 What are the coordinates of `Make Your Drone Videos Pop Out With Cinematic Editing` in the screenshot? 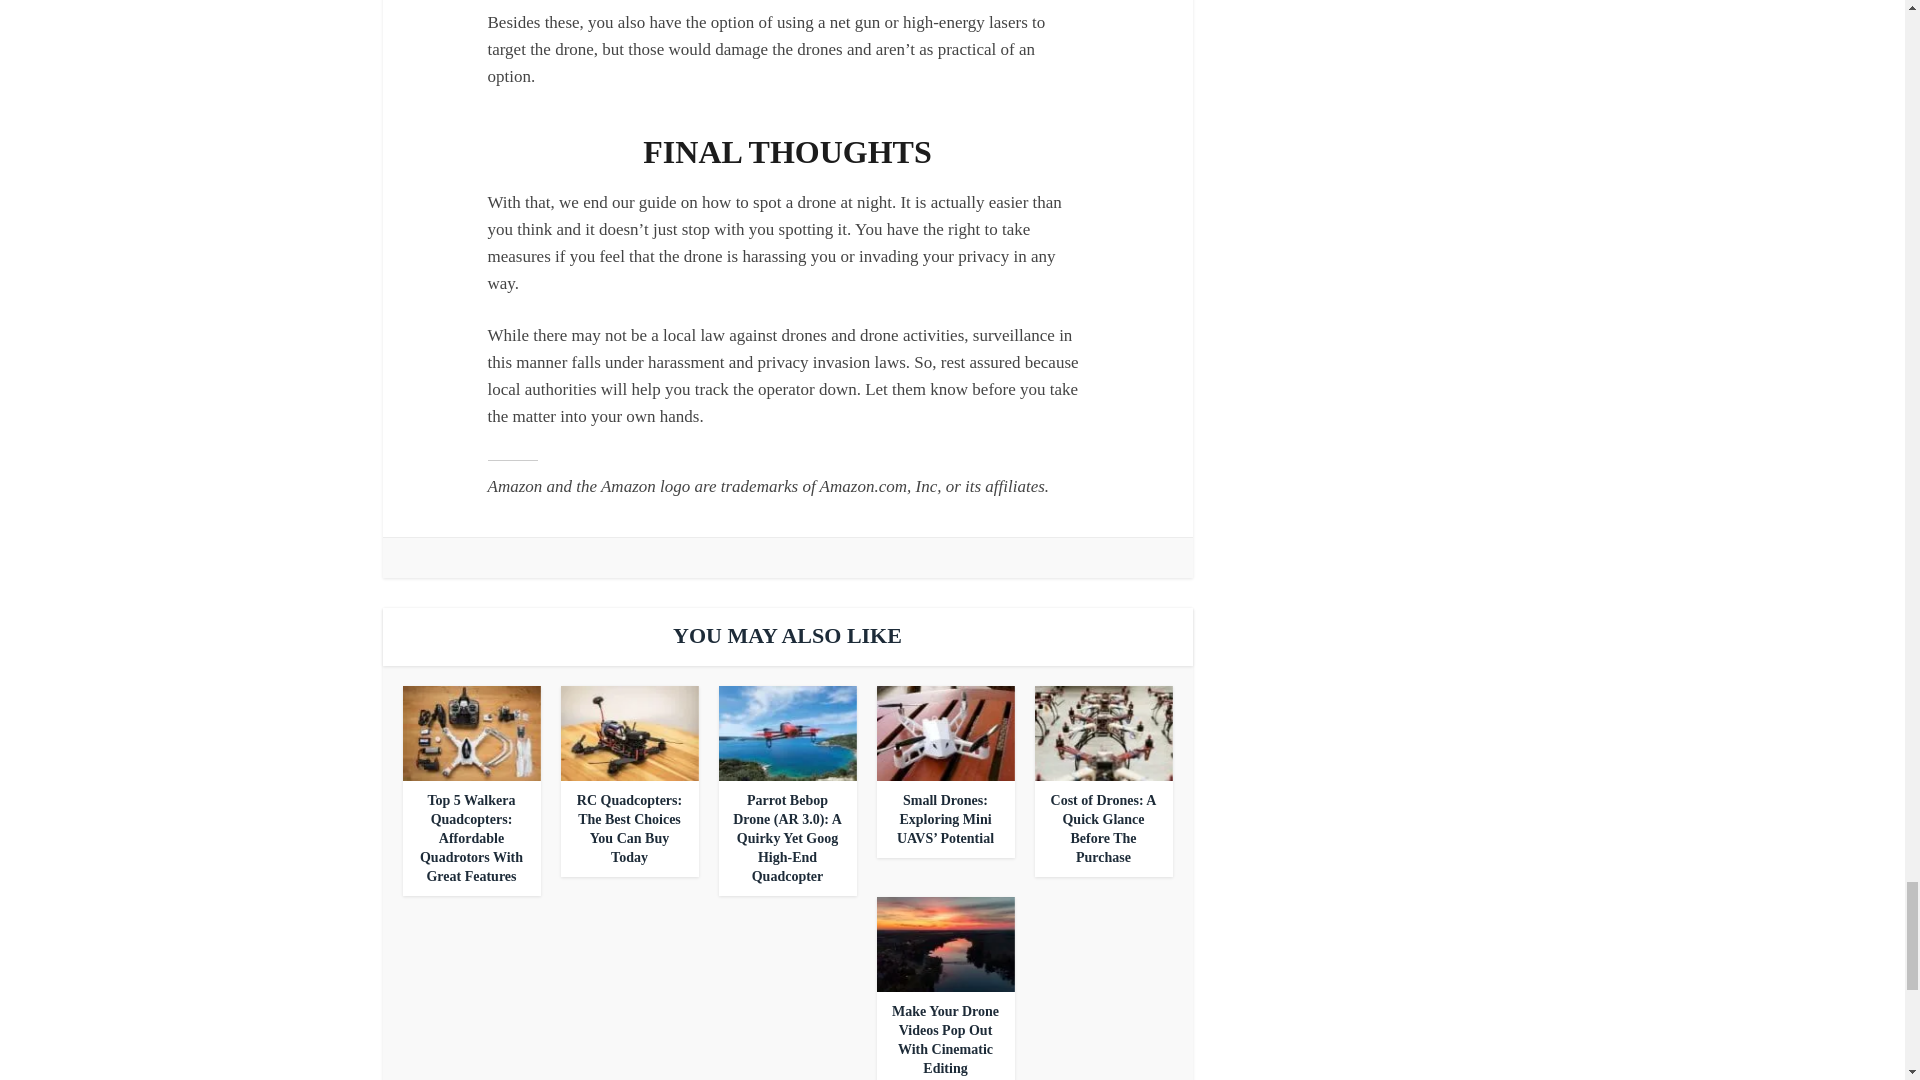 It's located at (944, 944).